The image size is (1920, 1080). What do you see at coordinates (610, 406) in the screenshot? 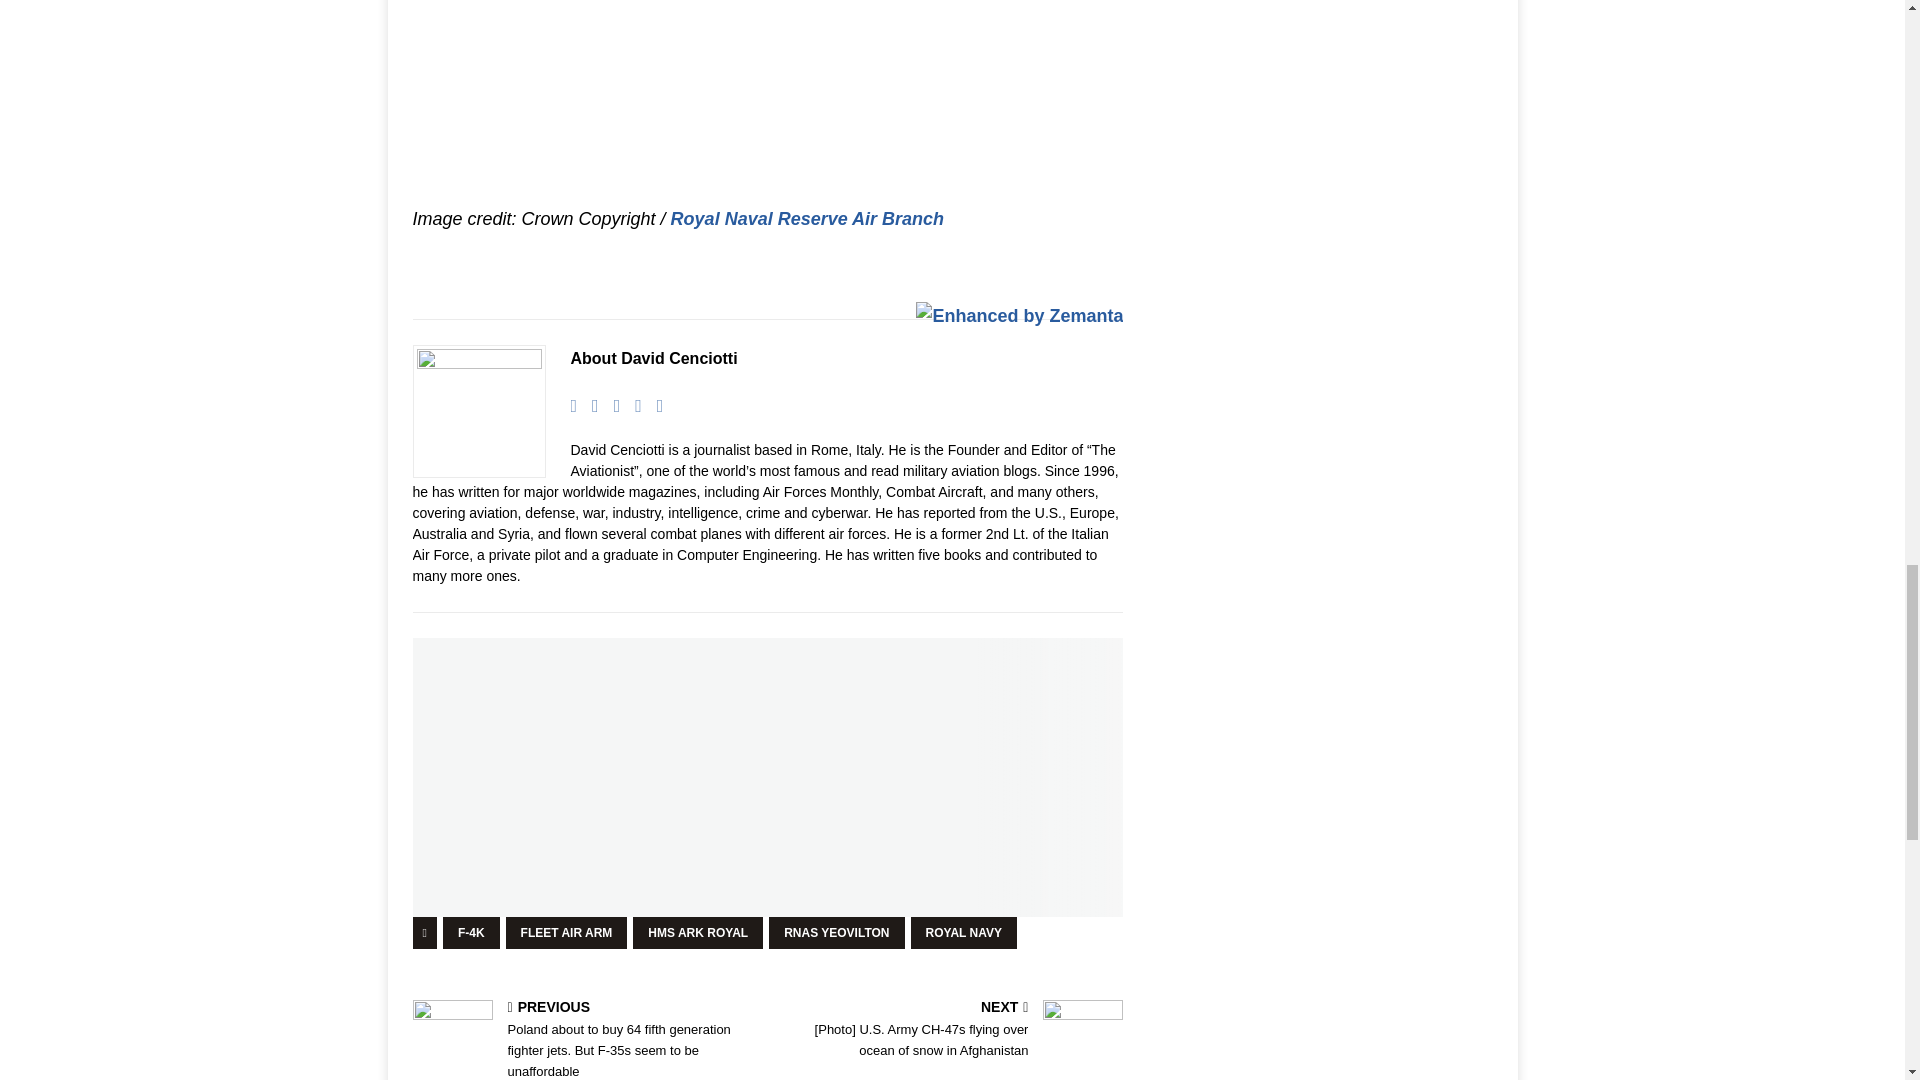
I see `Follow David Cenciotti on Twitter` at bounding box center [610, 406].